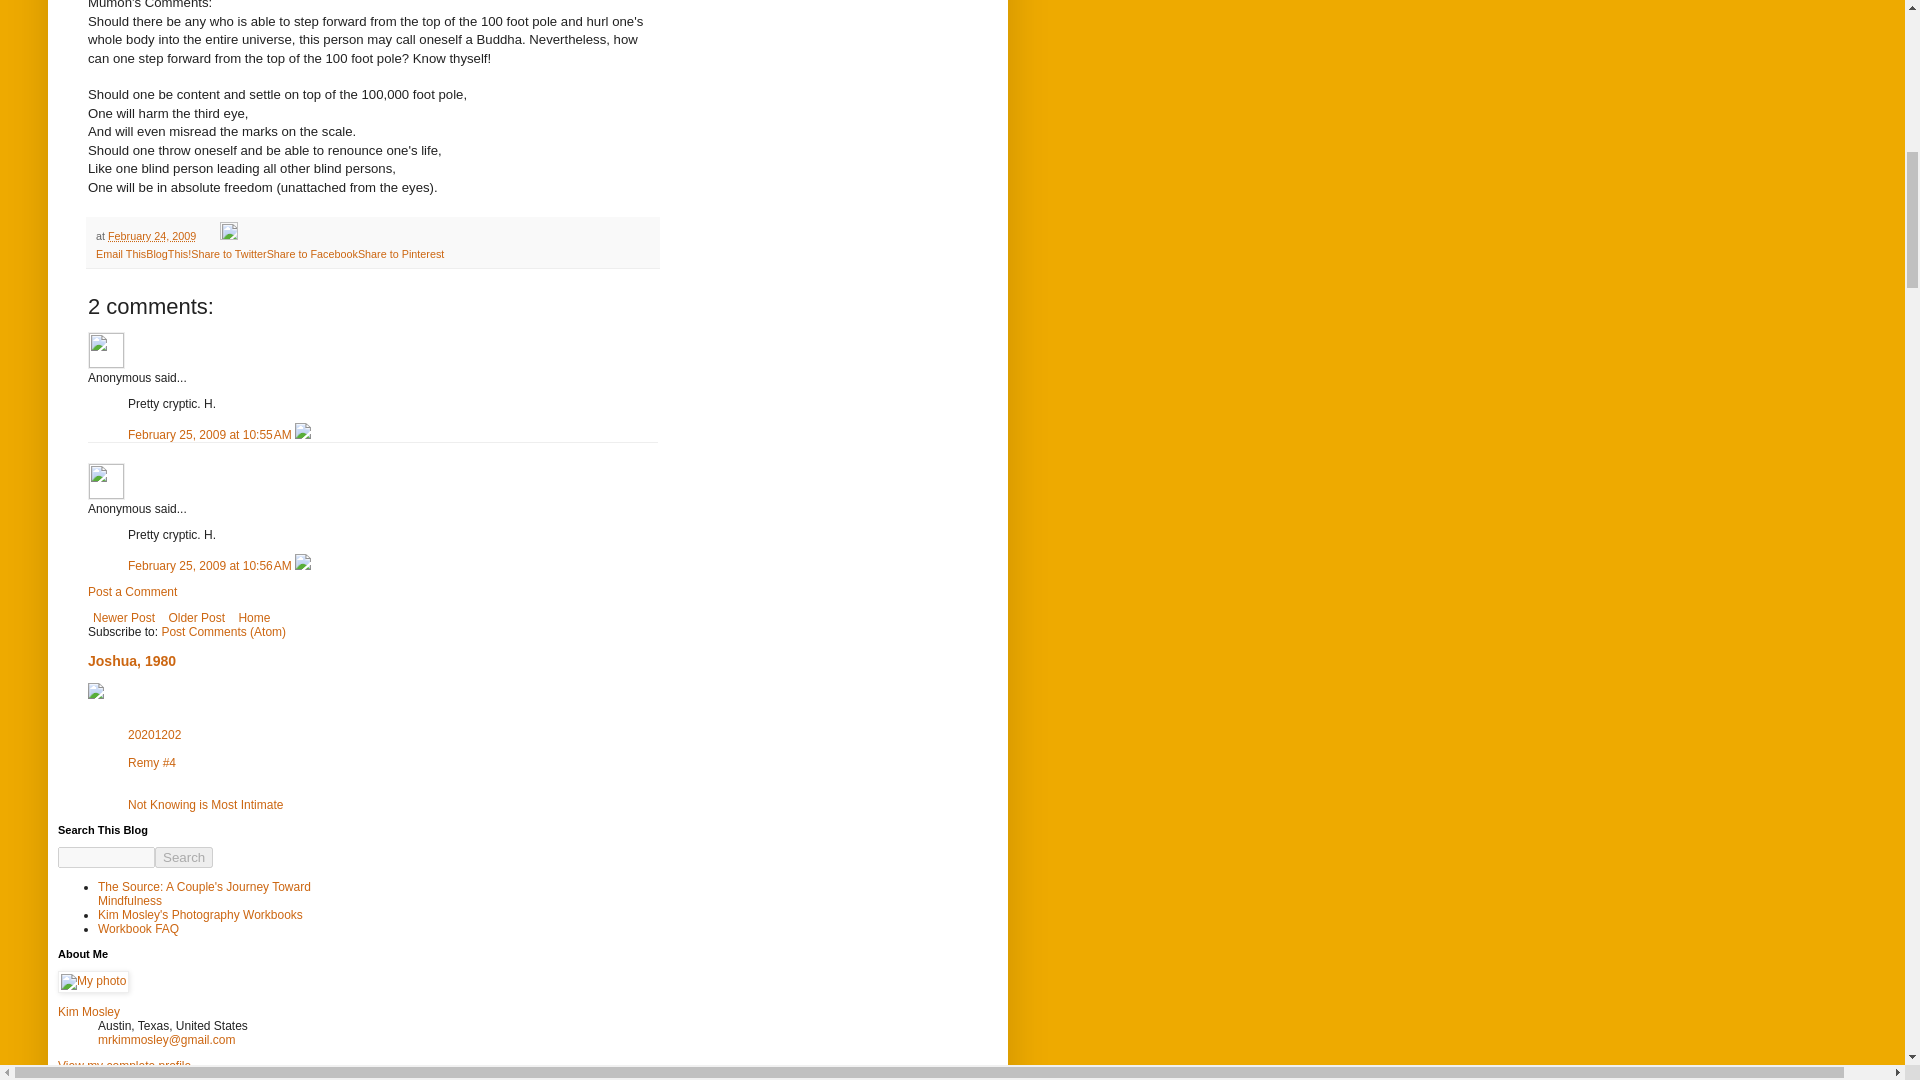  What do you see at coordinates (196, 617) in the screenshot?
I see `Older Post` at bounding box center [196, 617].